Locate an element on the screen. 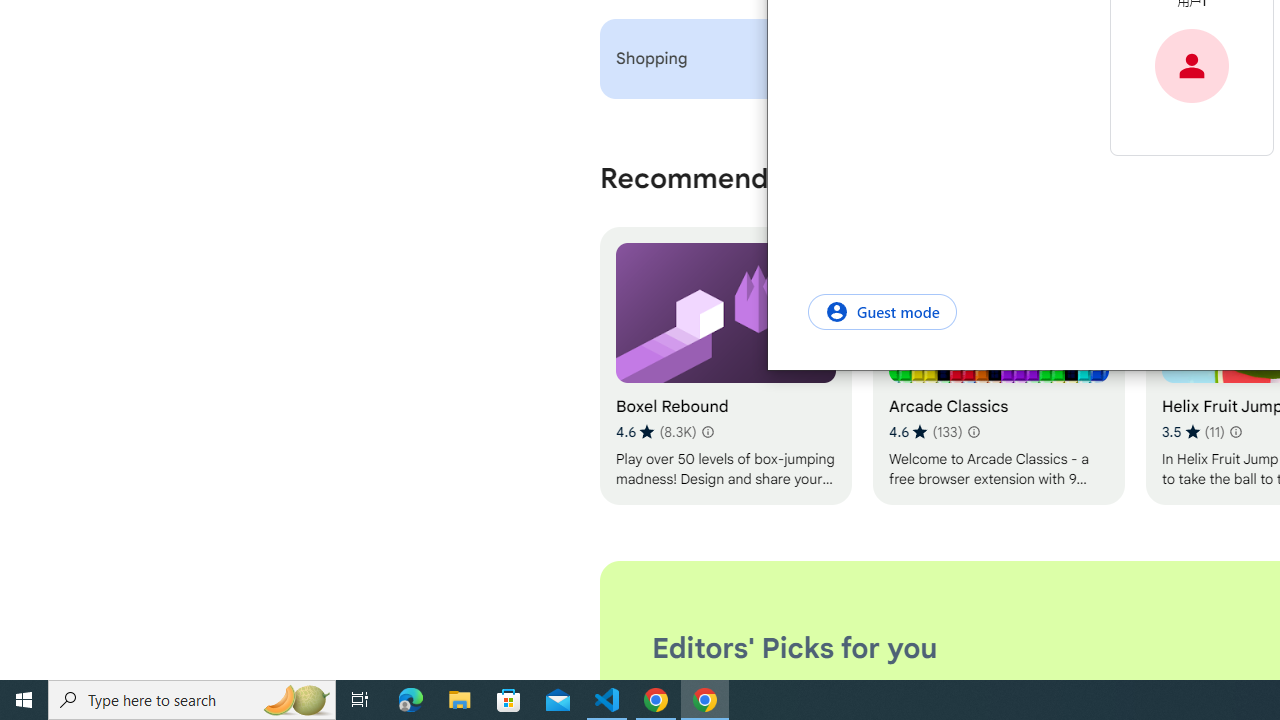 The image size is (1280, 720). Start is located at coordinates (24, 700).